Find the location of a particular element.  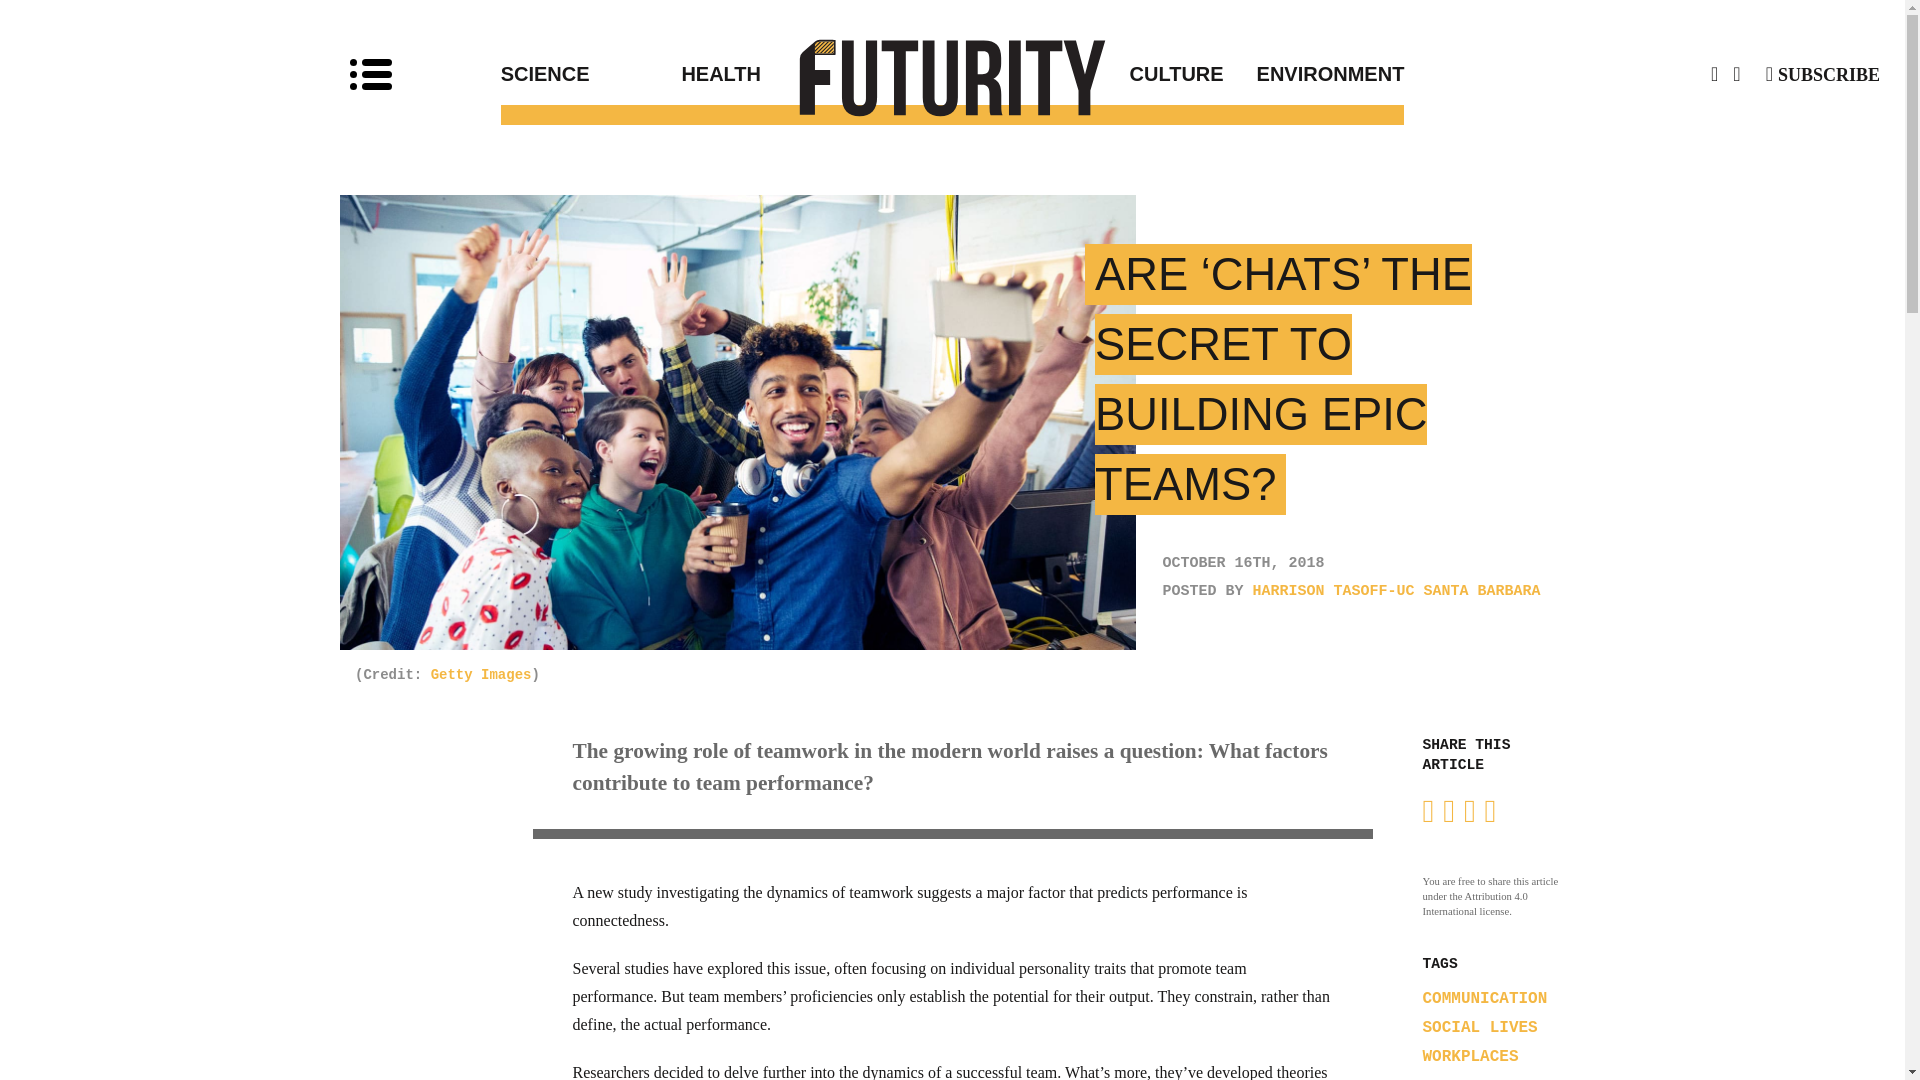

Environment is located at coordinates (1314, 74).